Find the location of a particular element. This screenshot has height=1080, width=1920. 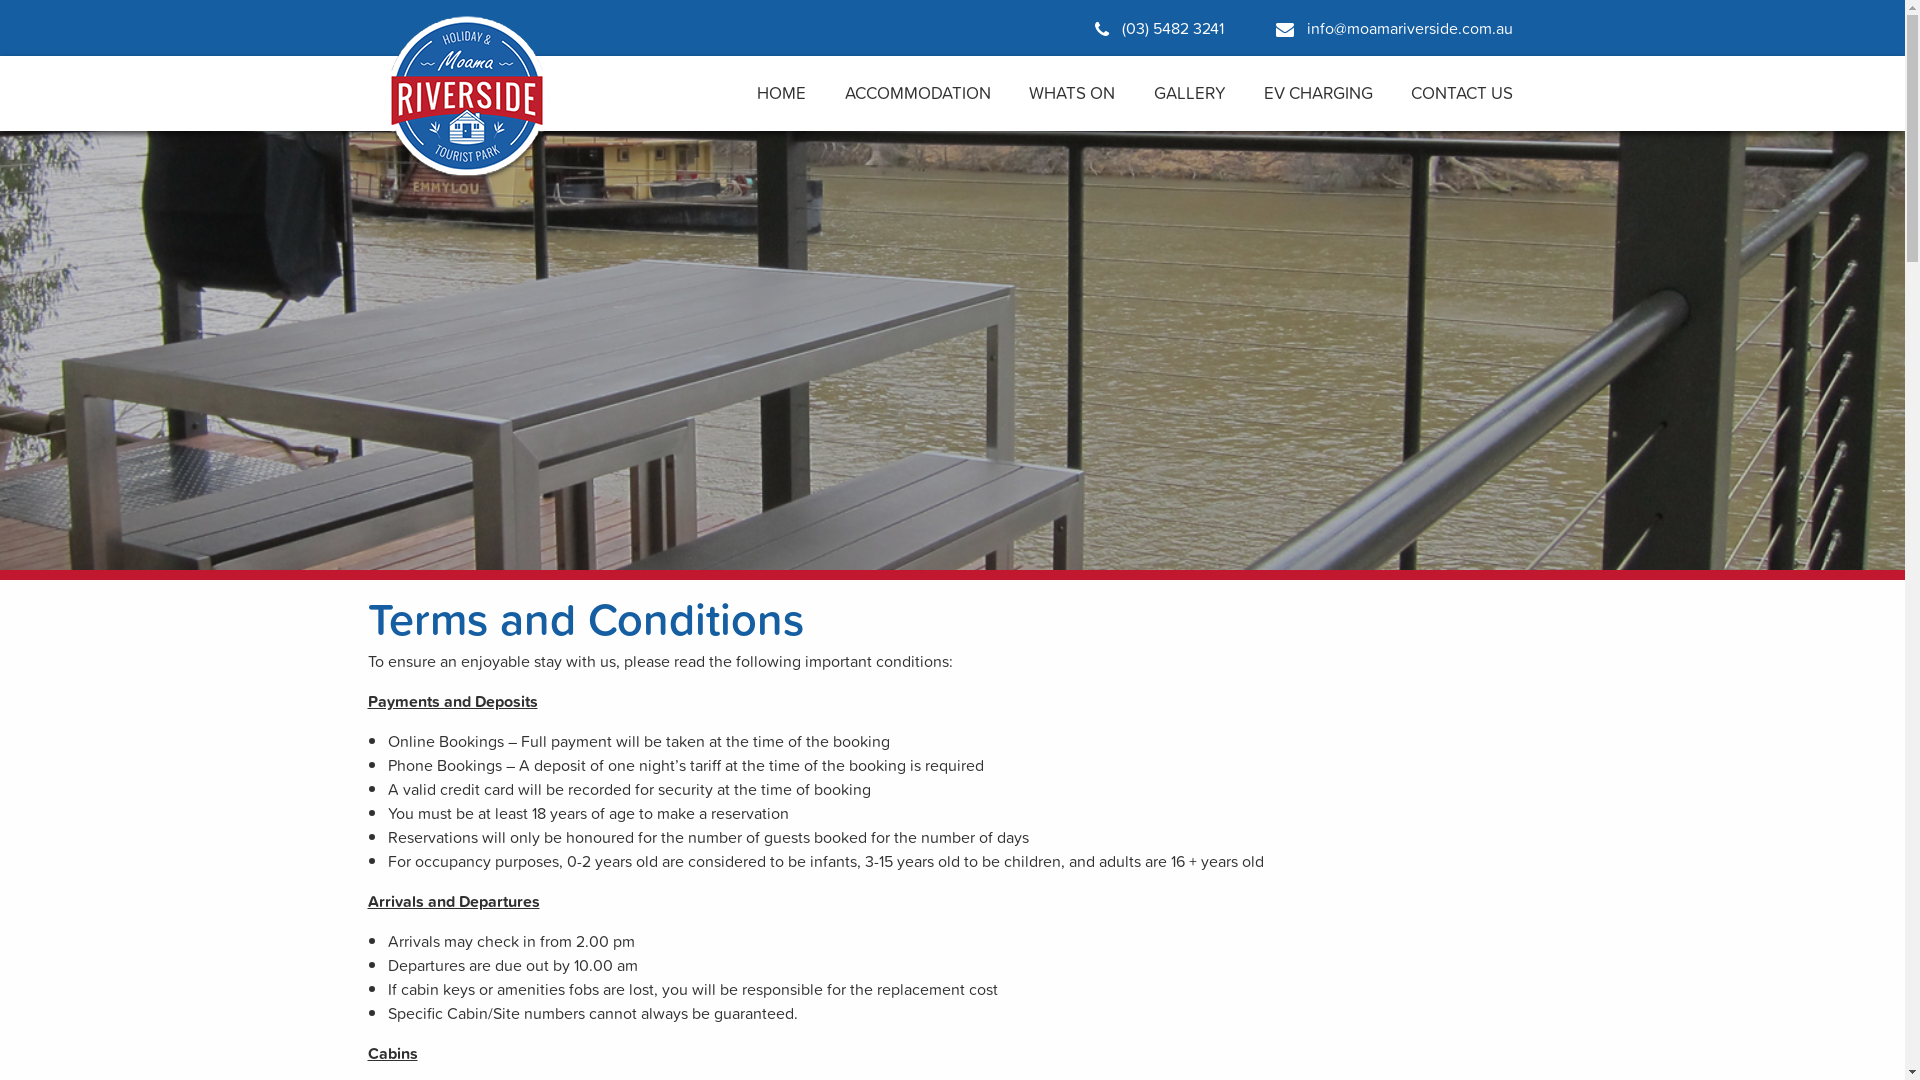

CONTACT US is located at coordinates (1462, 94).